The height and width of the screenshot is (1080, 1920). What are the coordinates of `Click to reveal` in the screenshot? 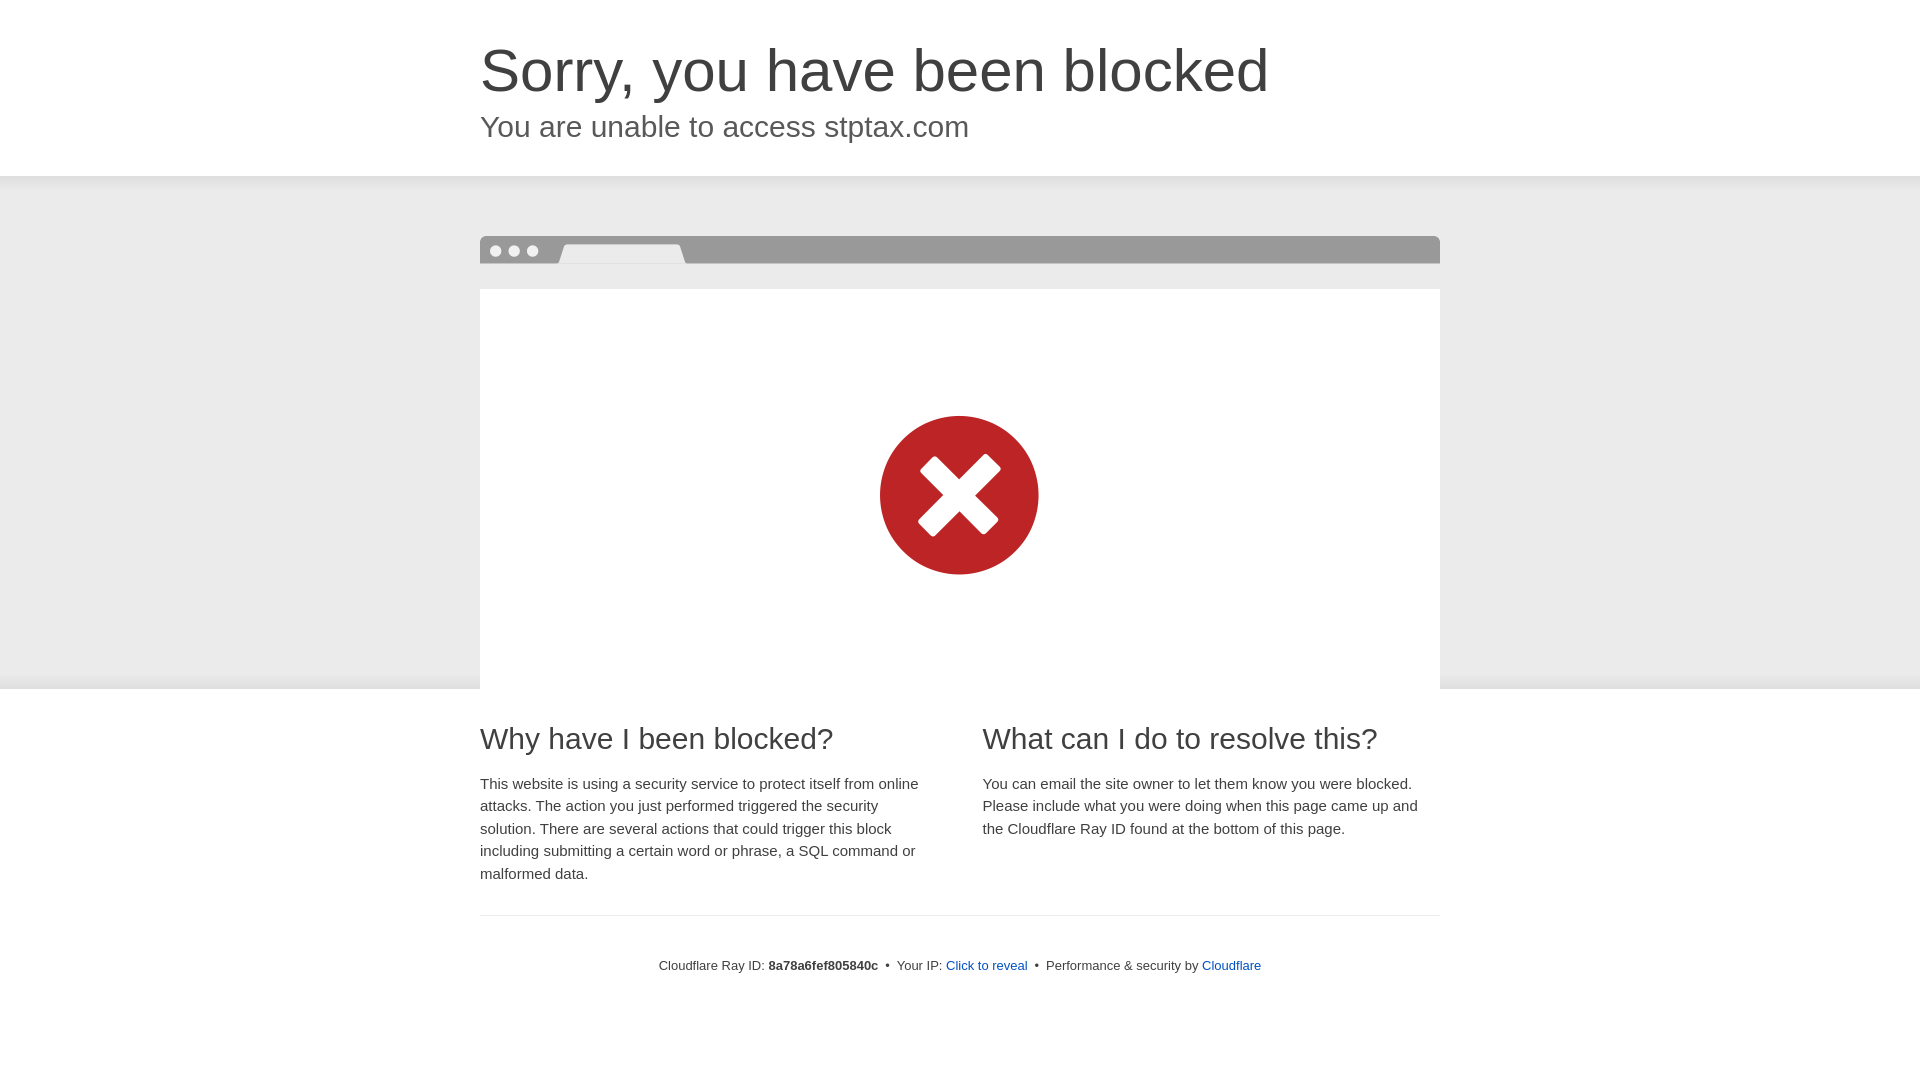 It's located at (986, 966).